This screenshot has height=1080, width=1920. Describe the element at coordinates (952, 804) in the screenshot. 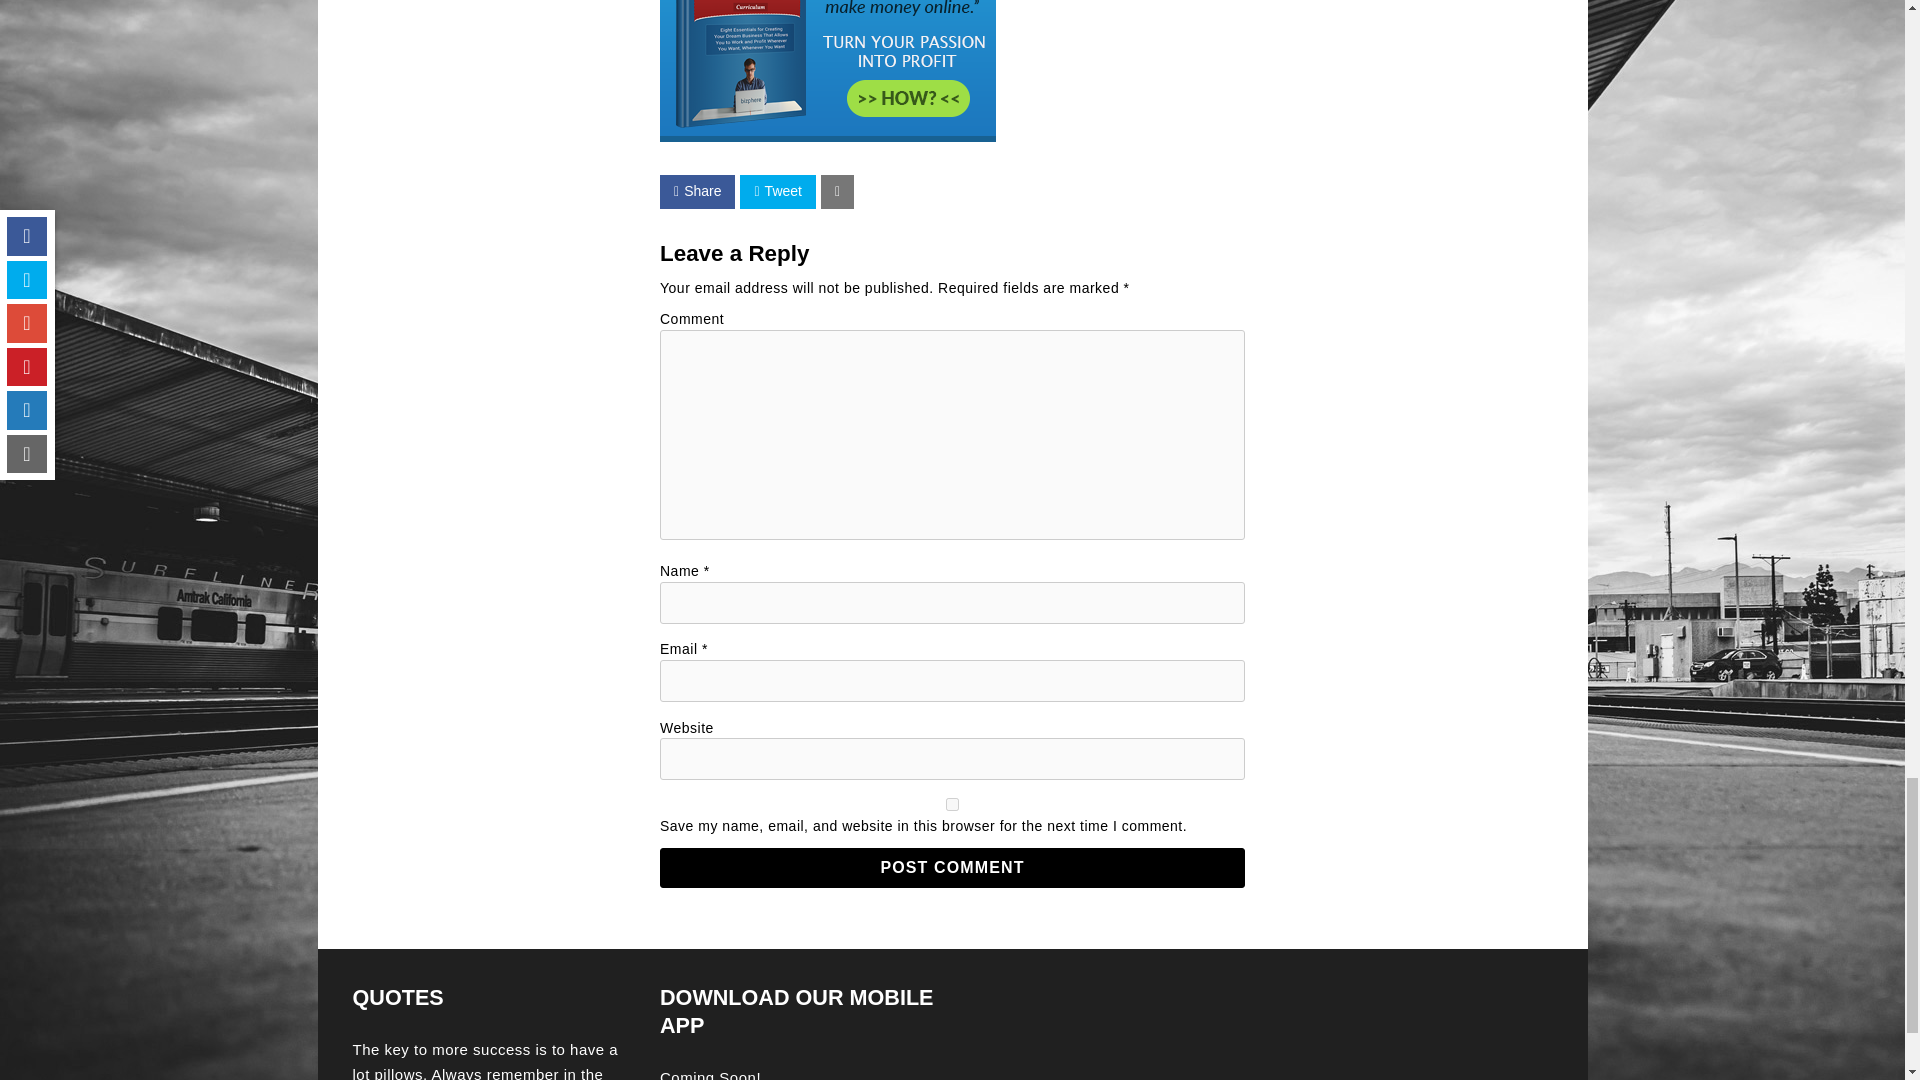

I see `yes` at that location.